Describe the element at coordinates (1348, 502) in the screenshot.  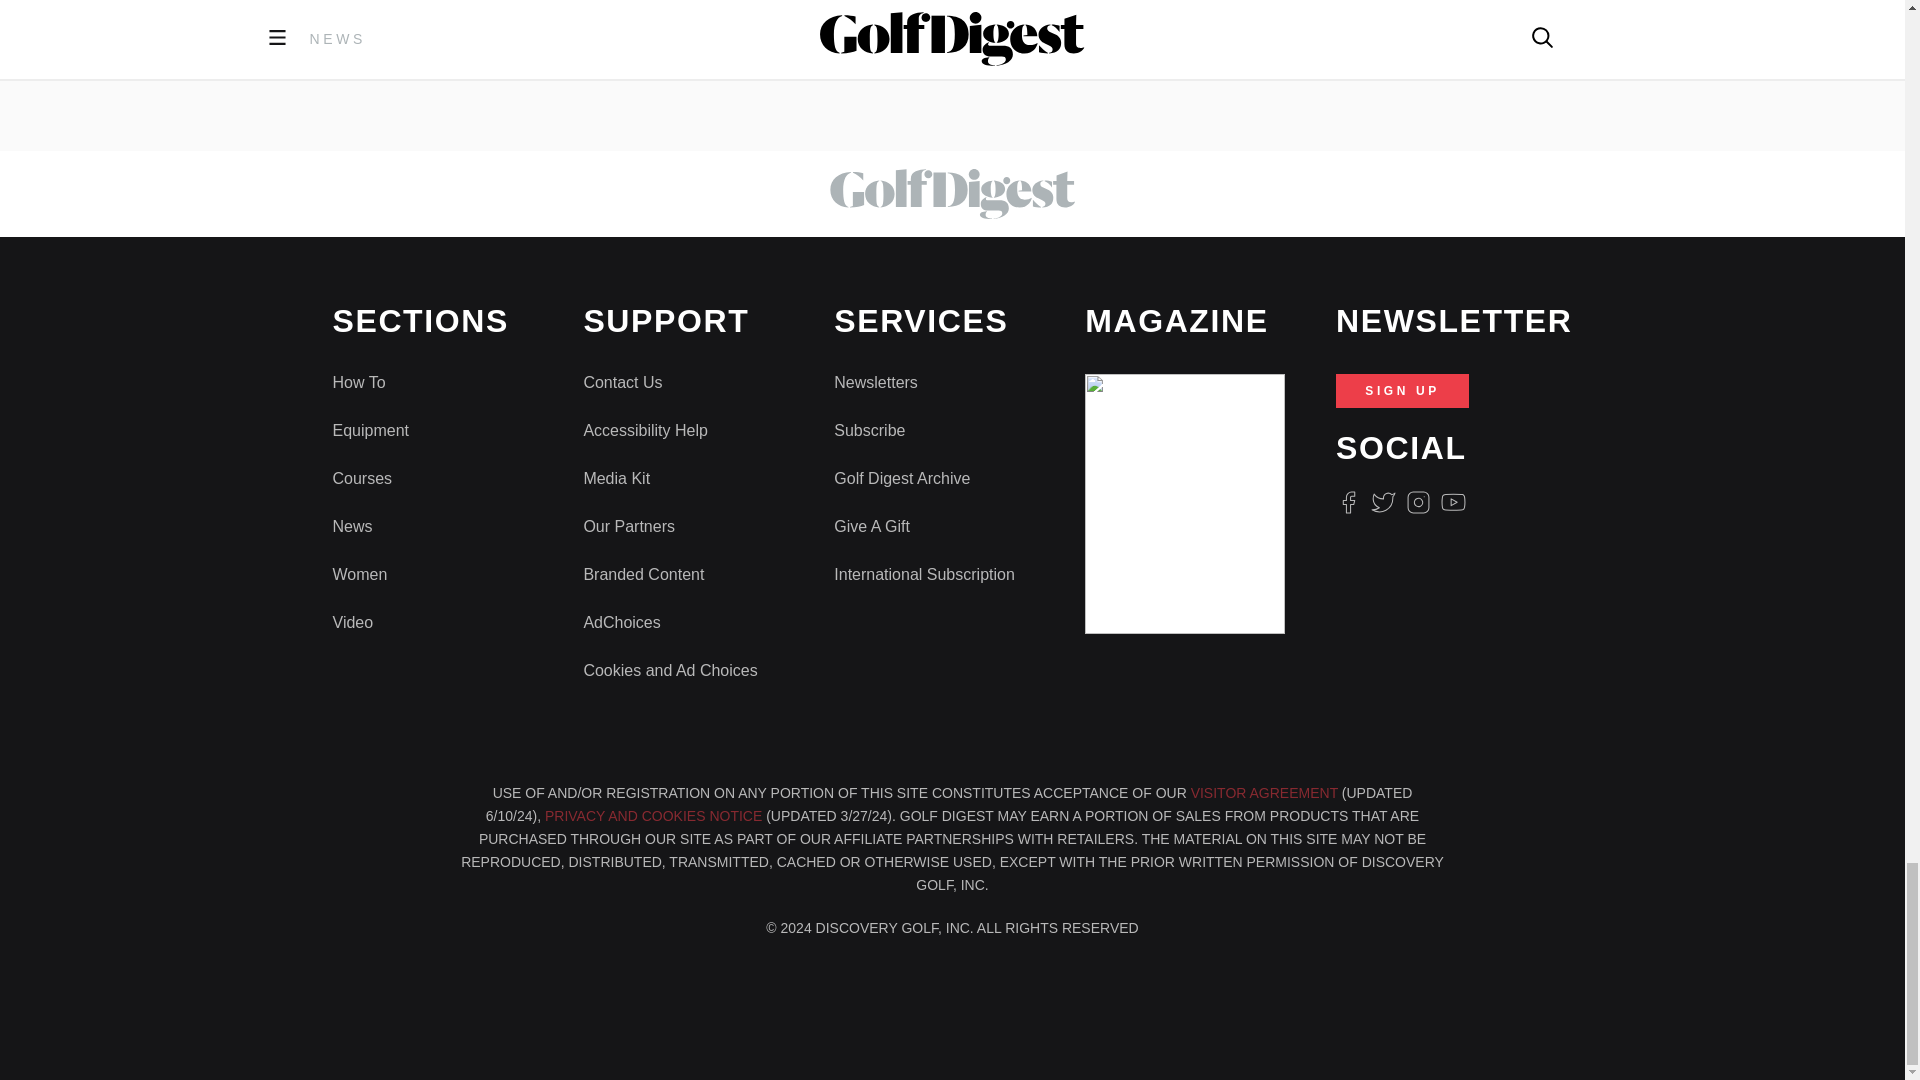
I see `Facebook Logo` at that location.